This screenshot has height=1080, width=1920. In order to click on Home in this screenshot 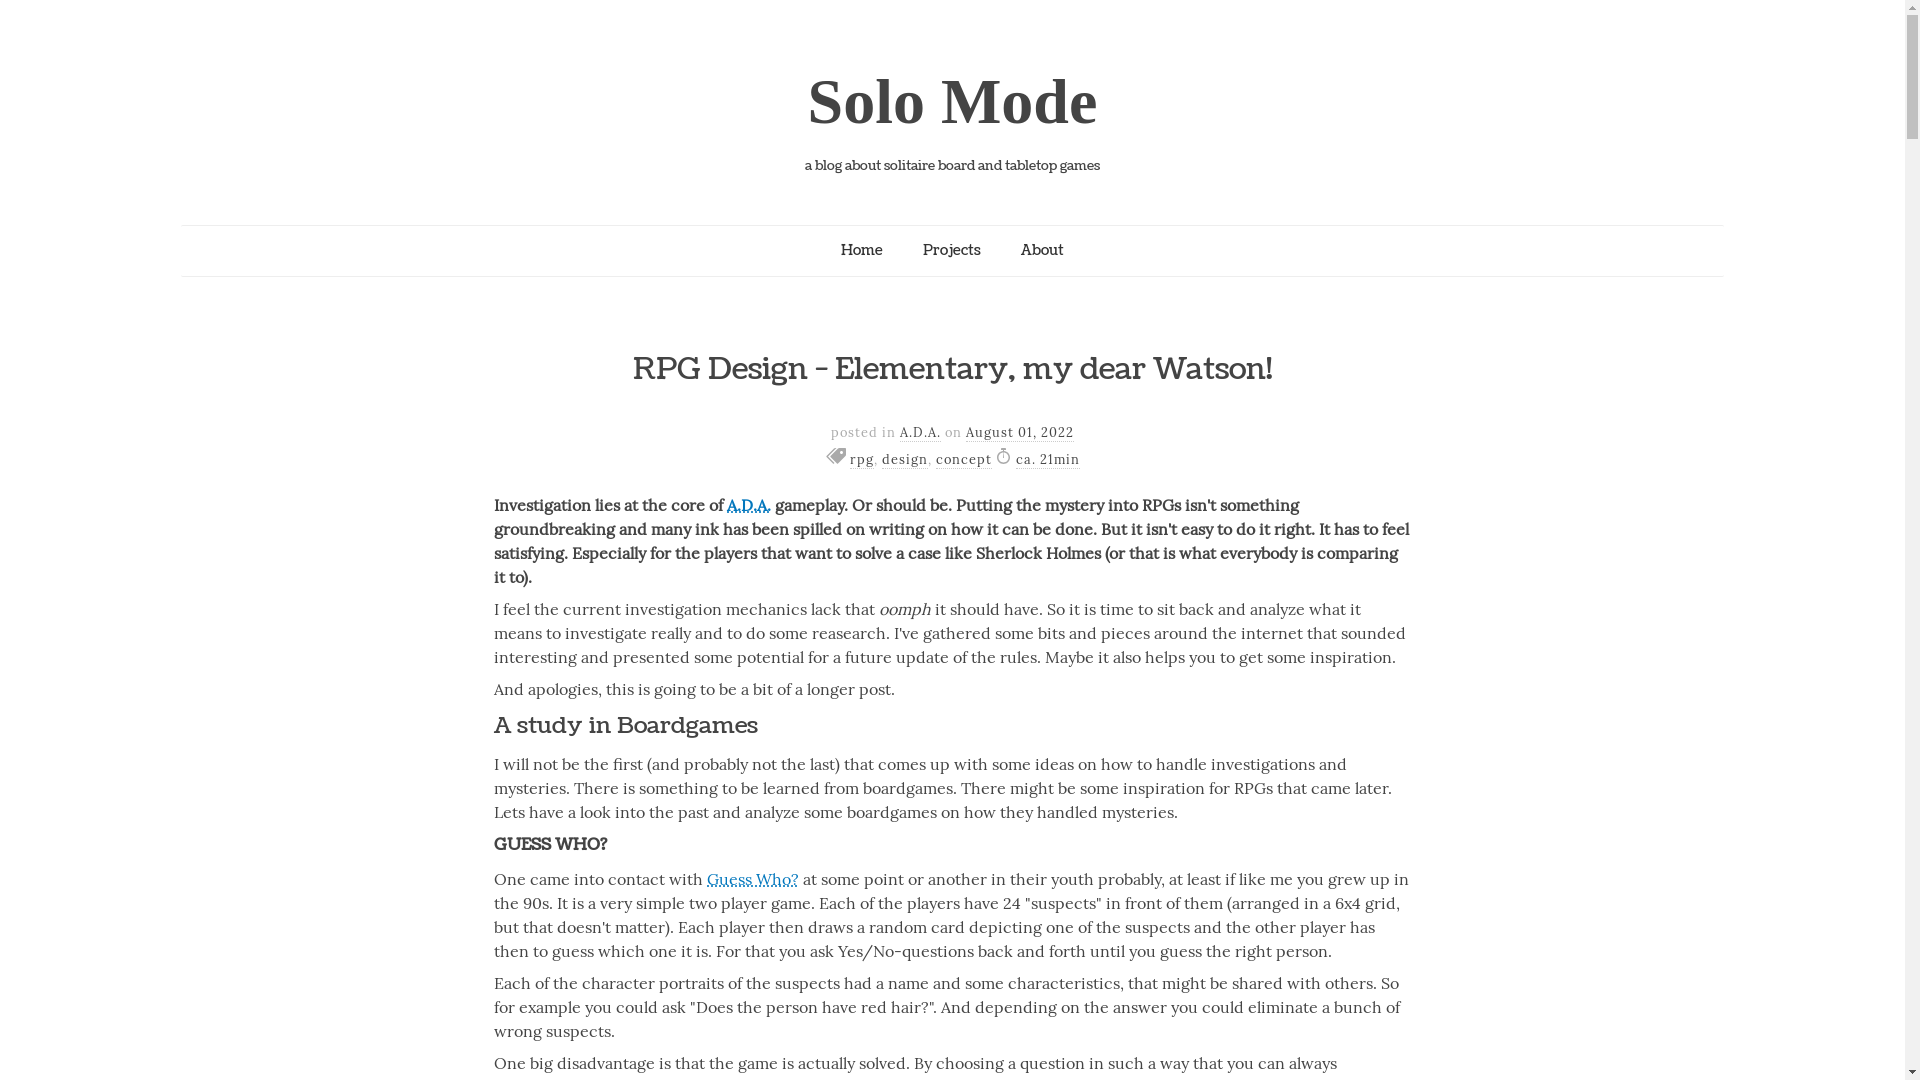, I will do `click(862, 251)`.